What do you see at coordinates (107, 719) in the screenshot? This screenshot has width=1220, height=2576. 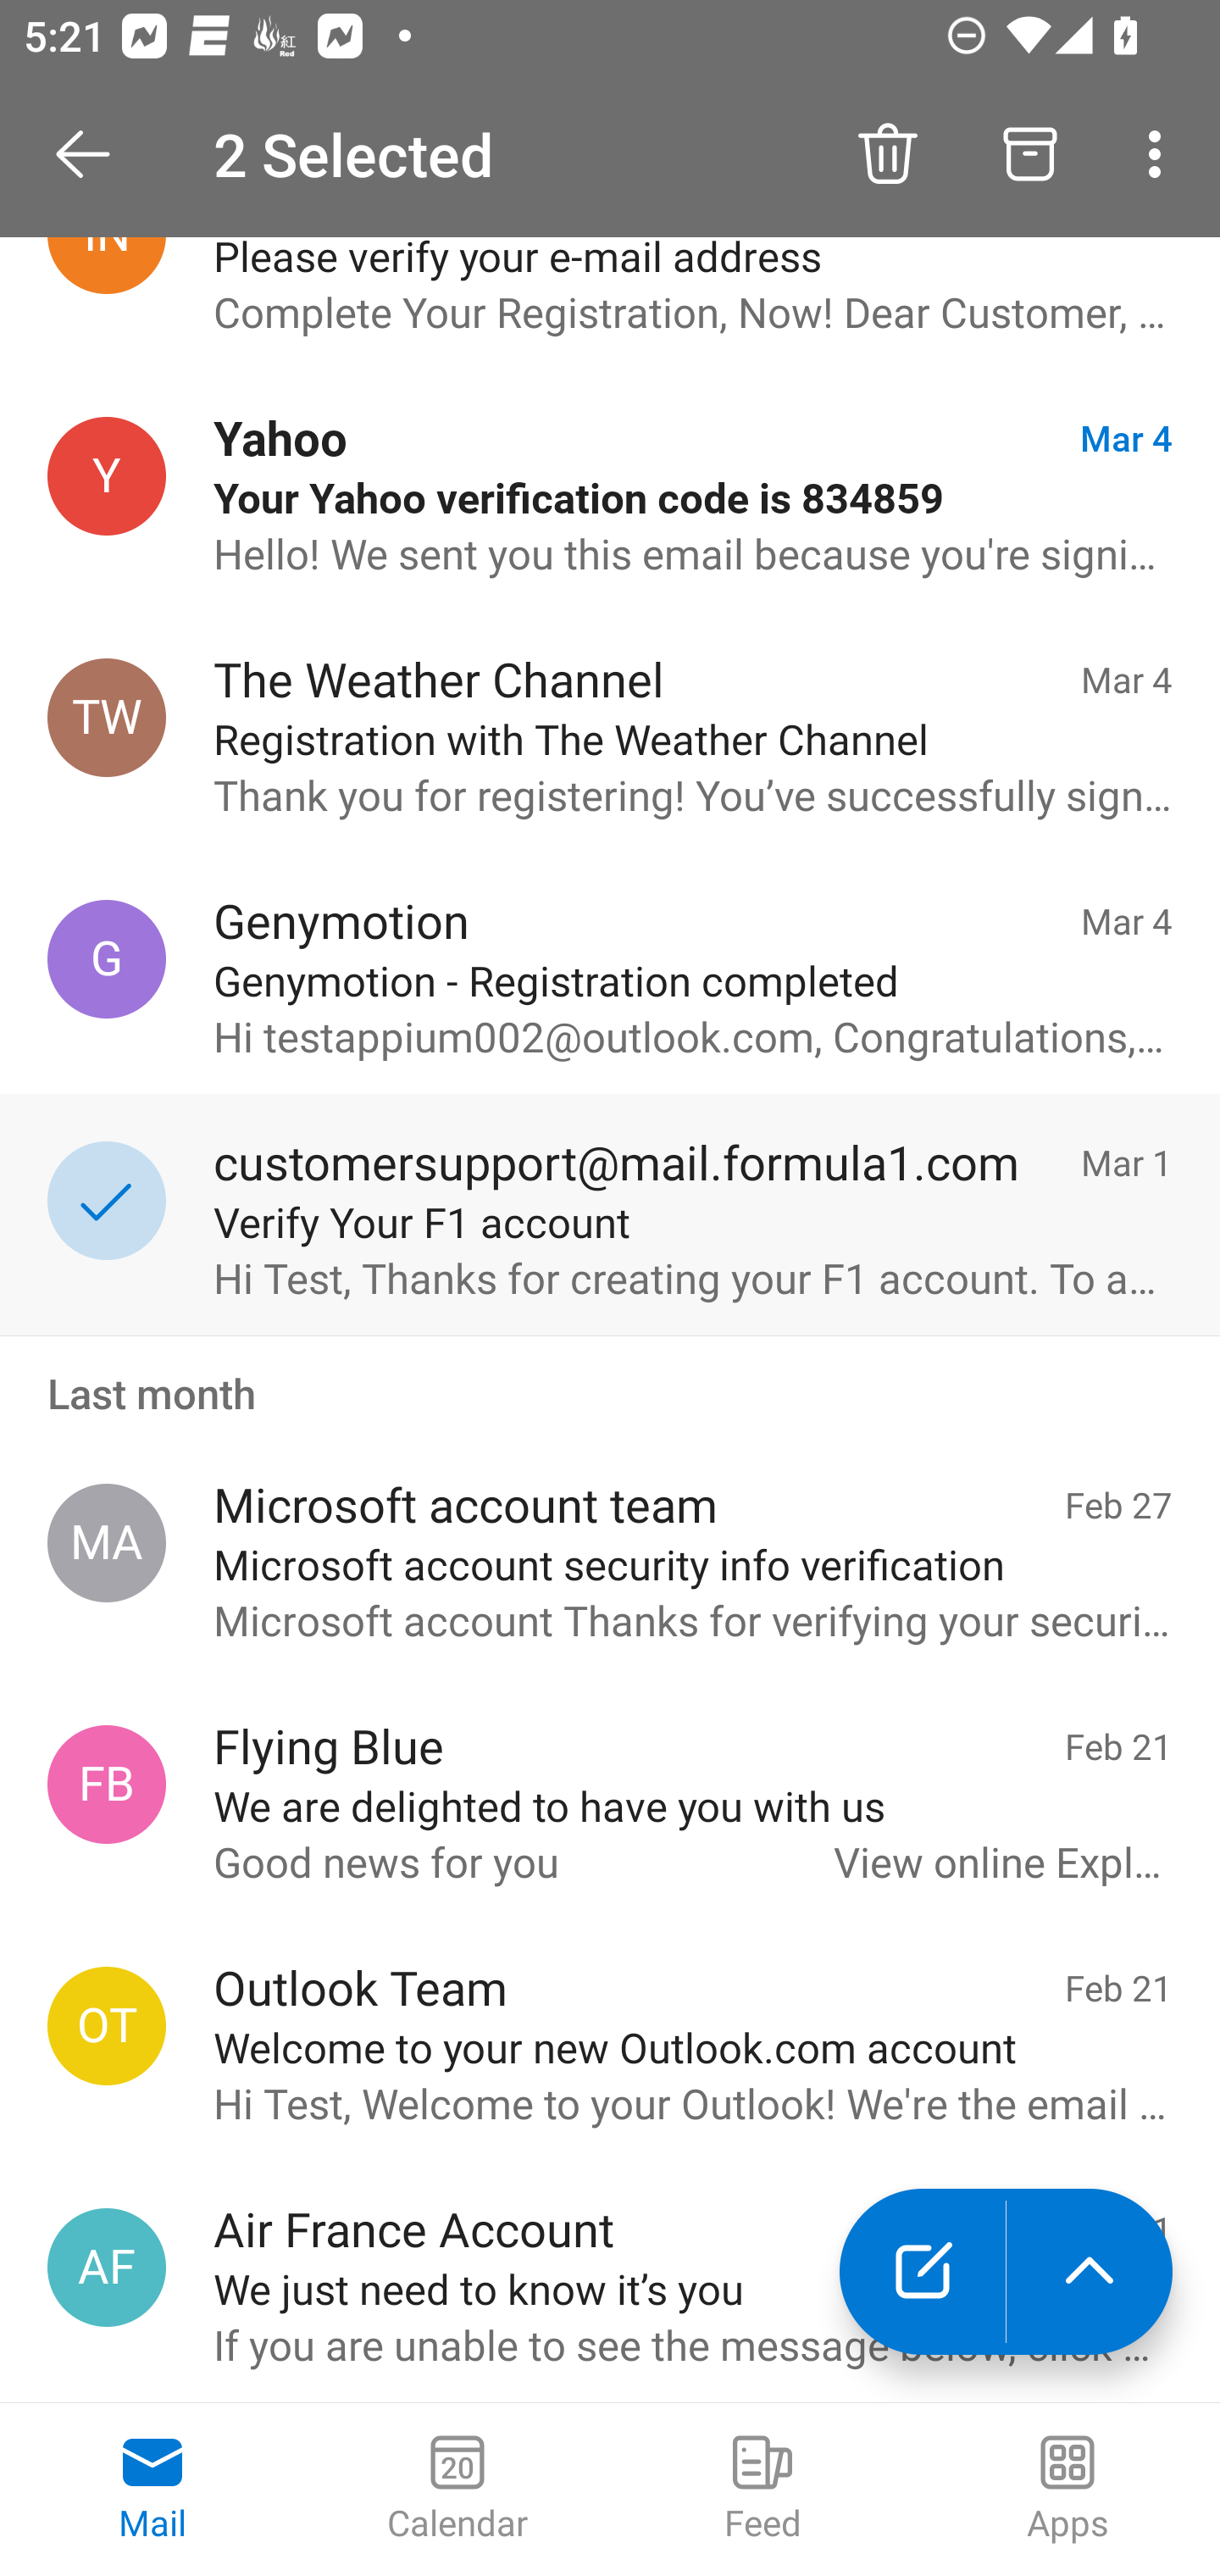 I see `The Weather Channel, noreply@weather.com` at bounding box center [107, 719].